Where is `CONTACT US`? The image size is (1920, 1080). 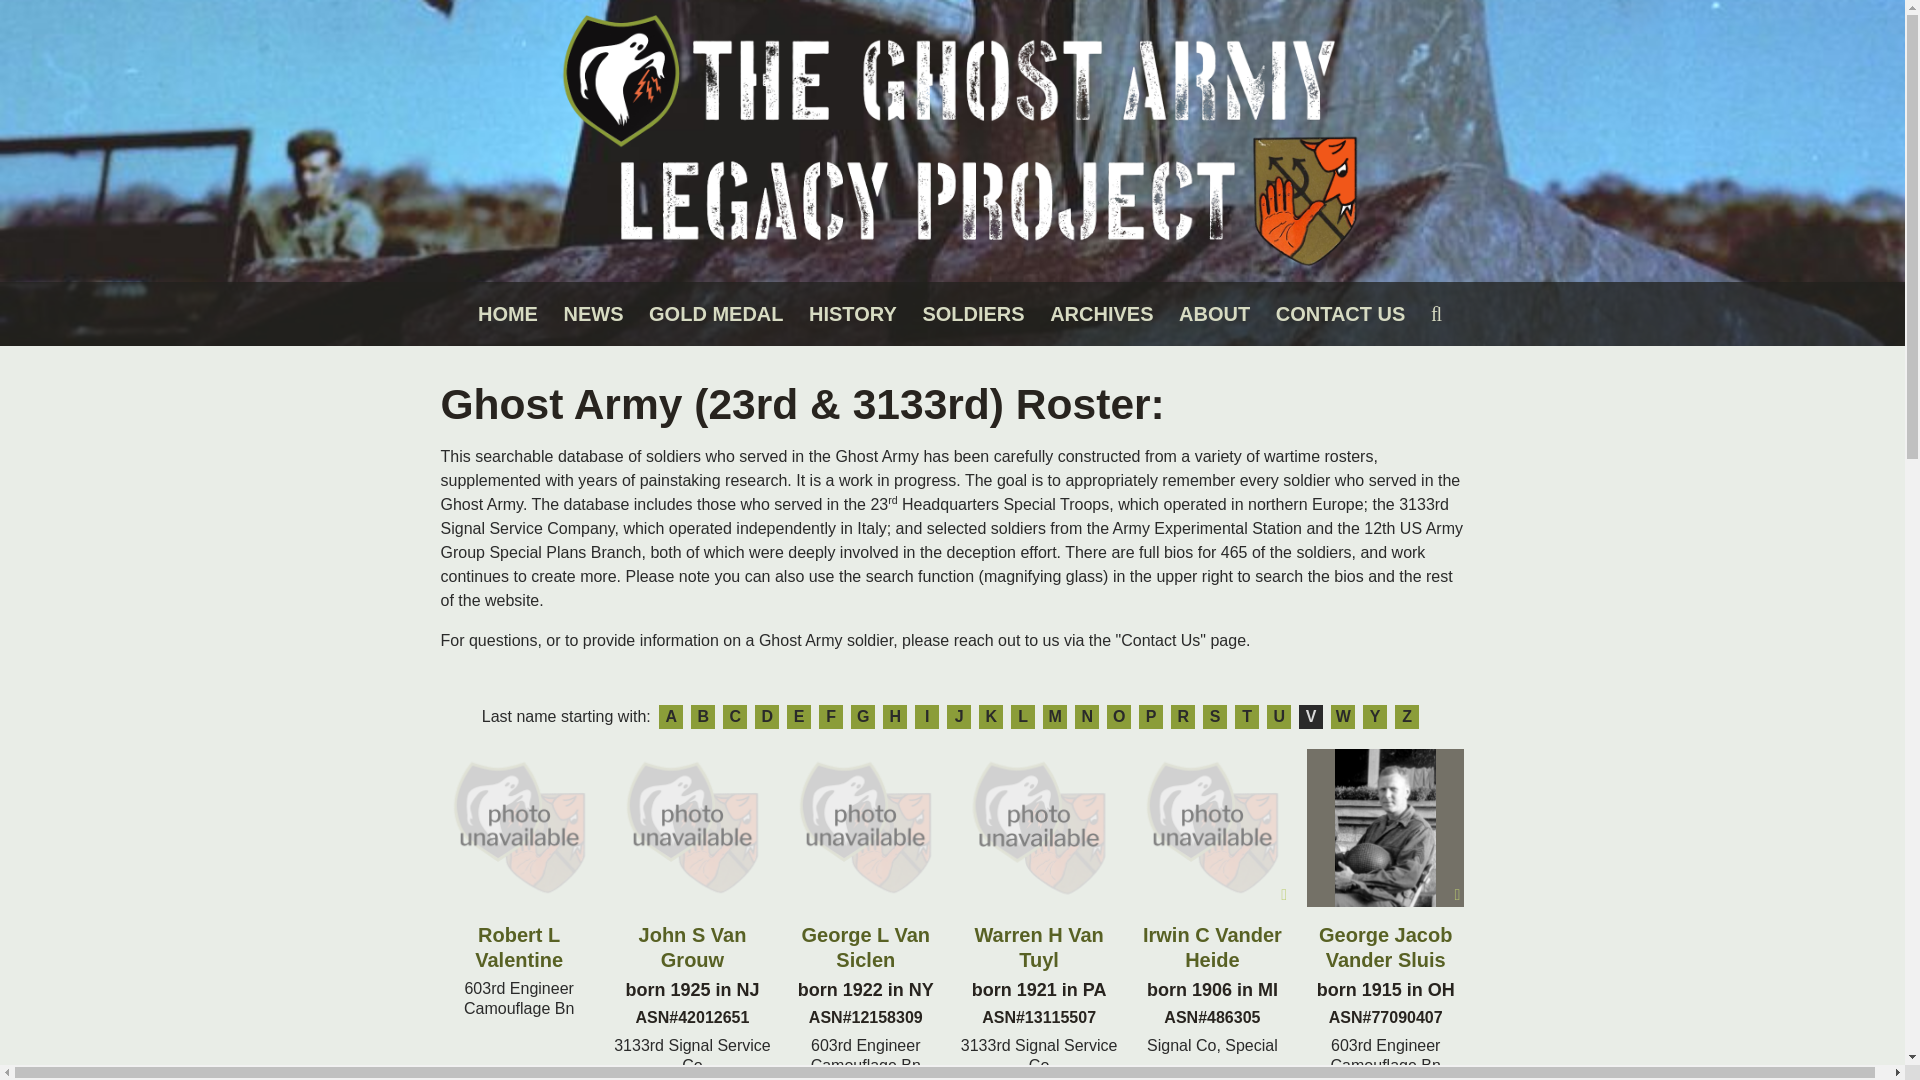 CONTACT US is located at coordinates (1340, 314).